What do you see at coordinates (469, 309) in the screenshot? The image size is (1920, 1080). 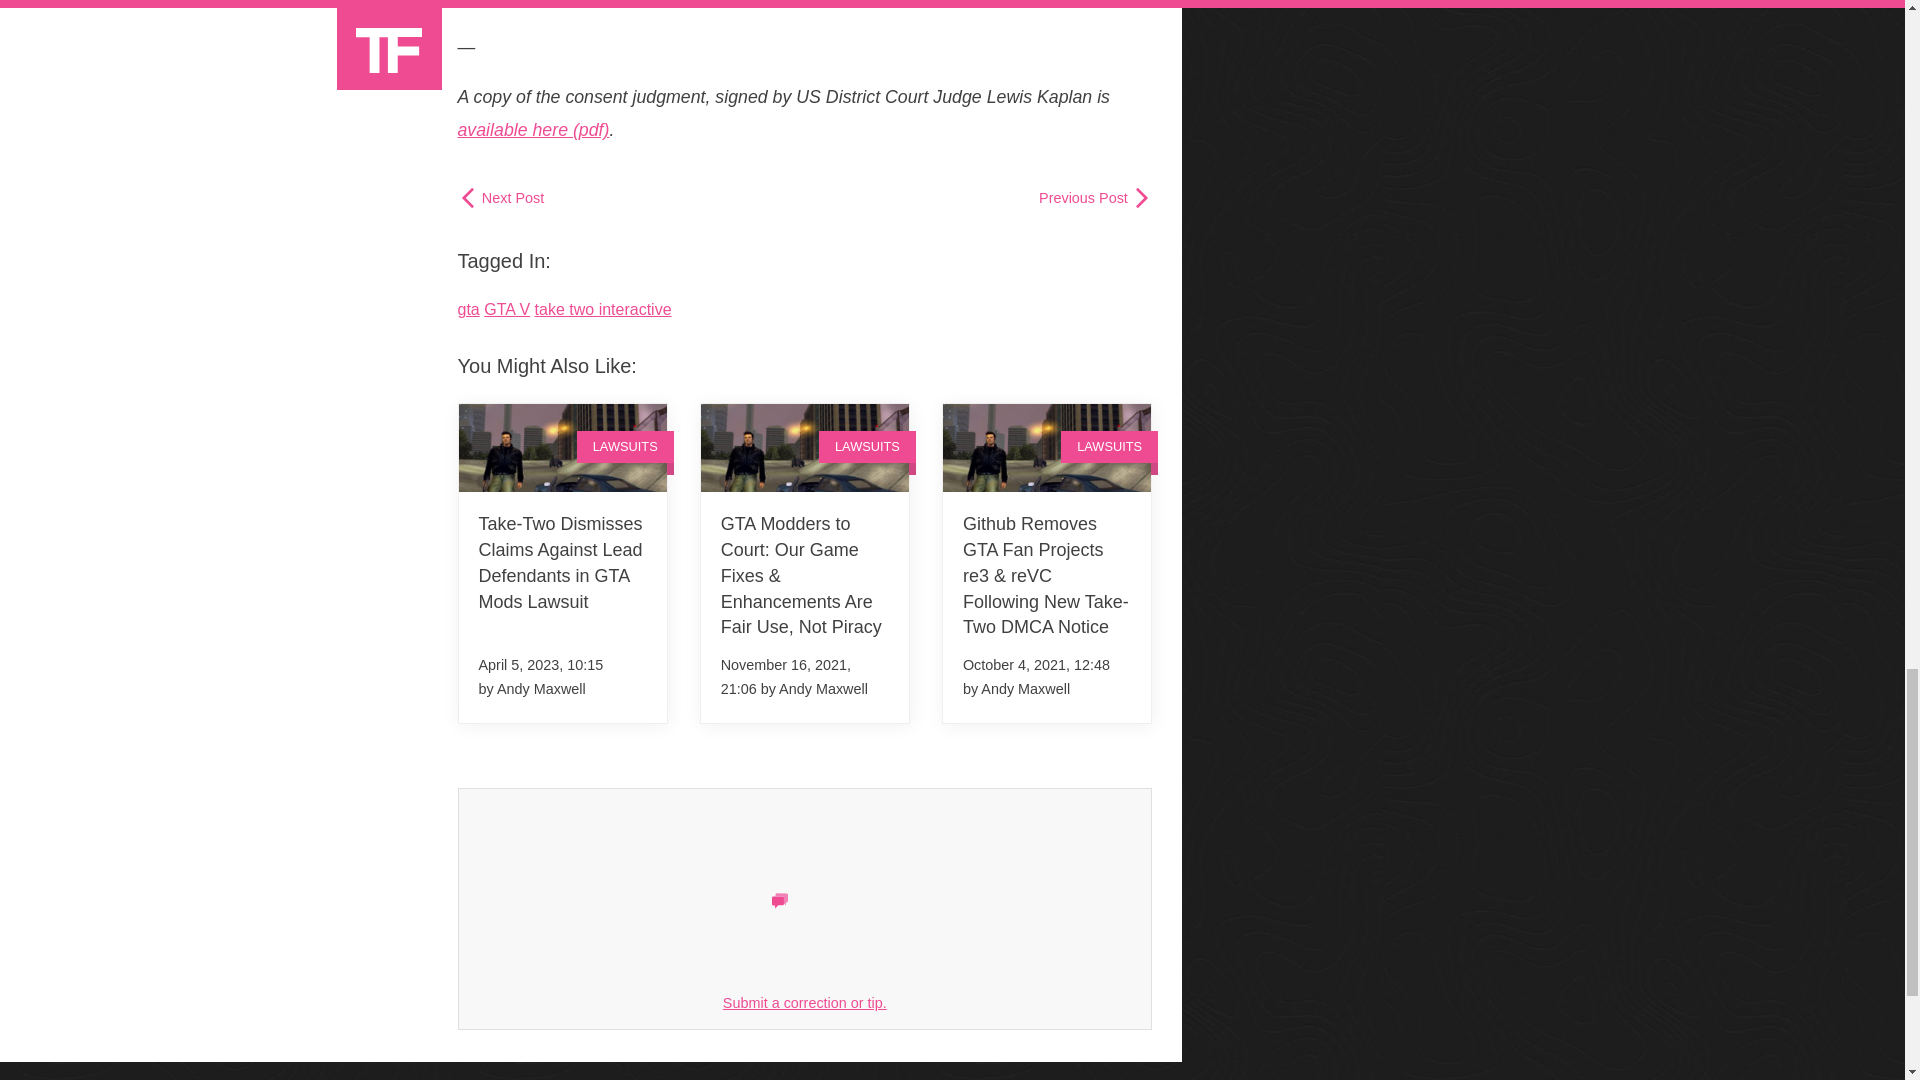 I see `gta` at bounding box center [469, 309].